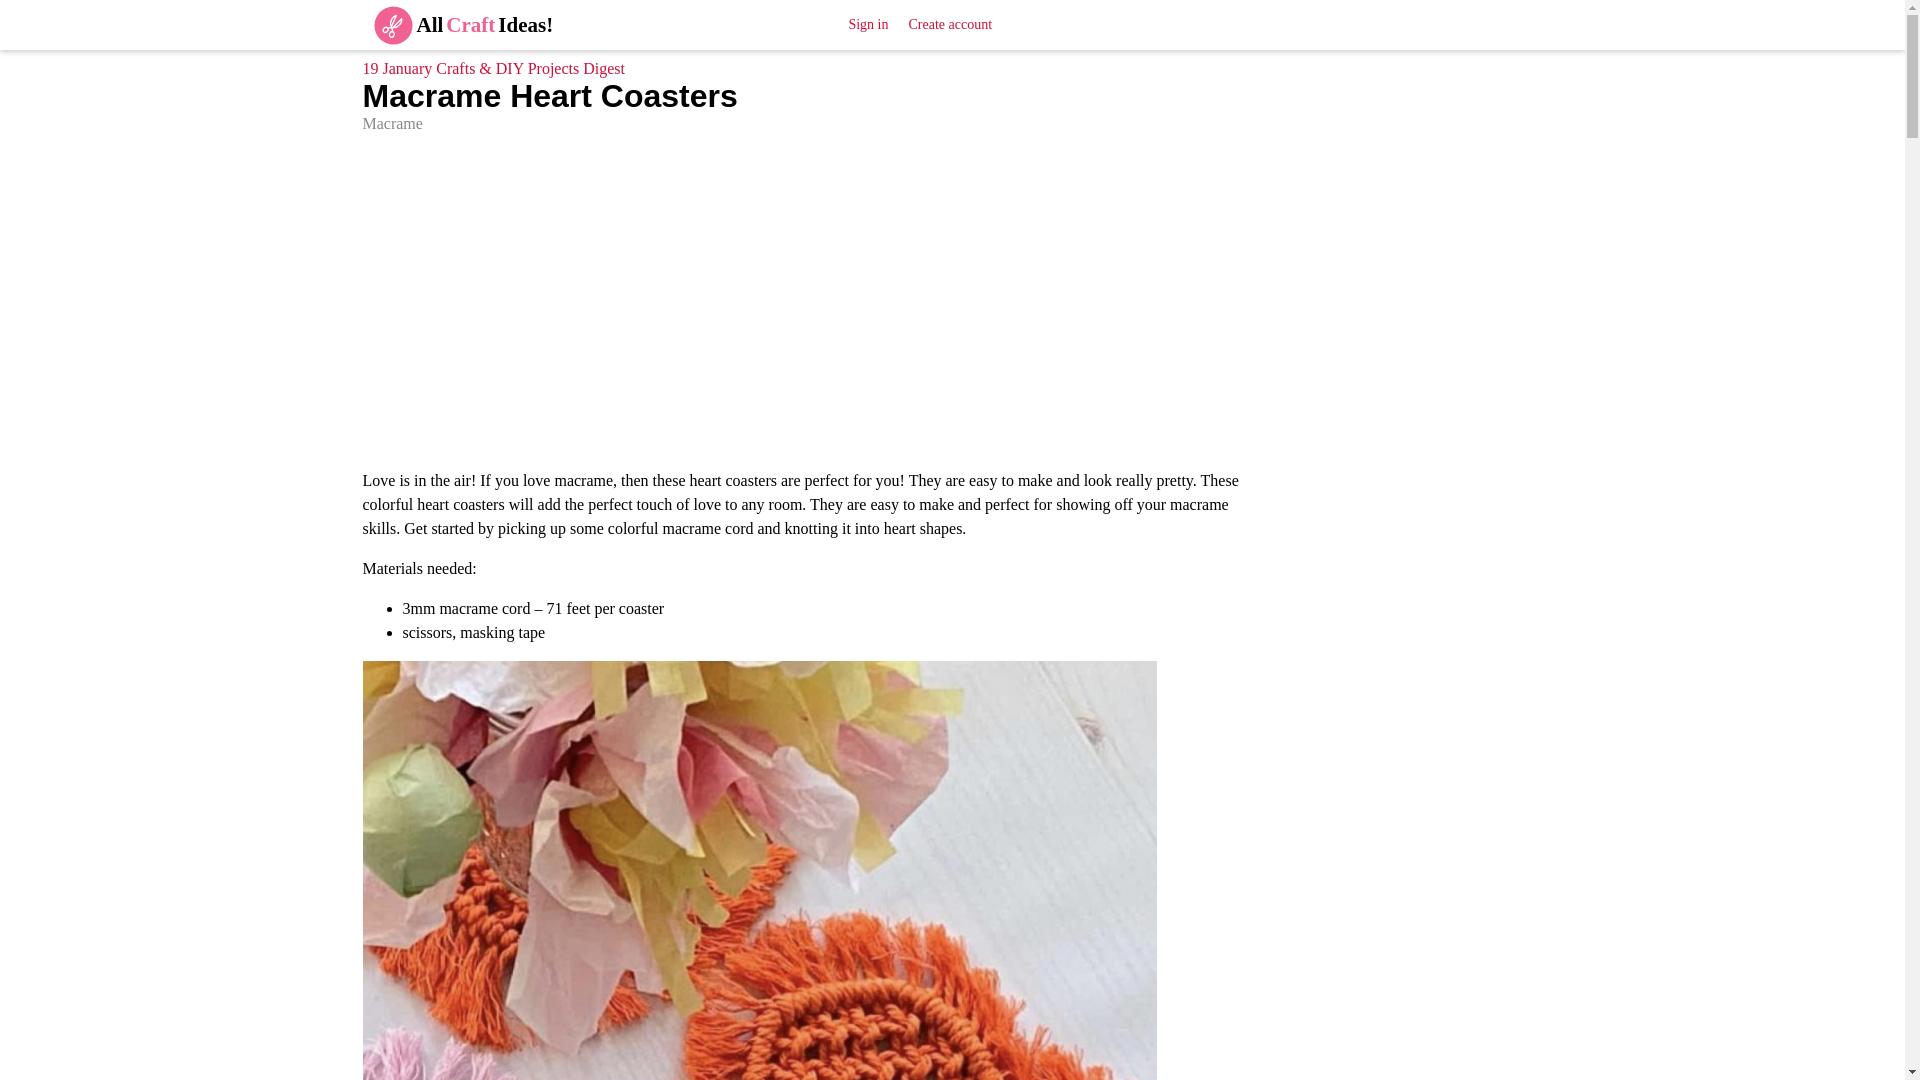 This screenshot has height=1080, width=1920. What do you see at coordinates (950, 24) in the screenshot?
I see `Create account` at bounding box center [950, 24].